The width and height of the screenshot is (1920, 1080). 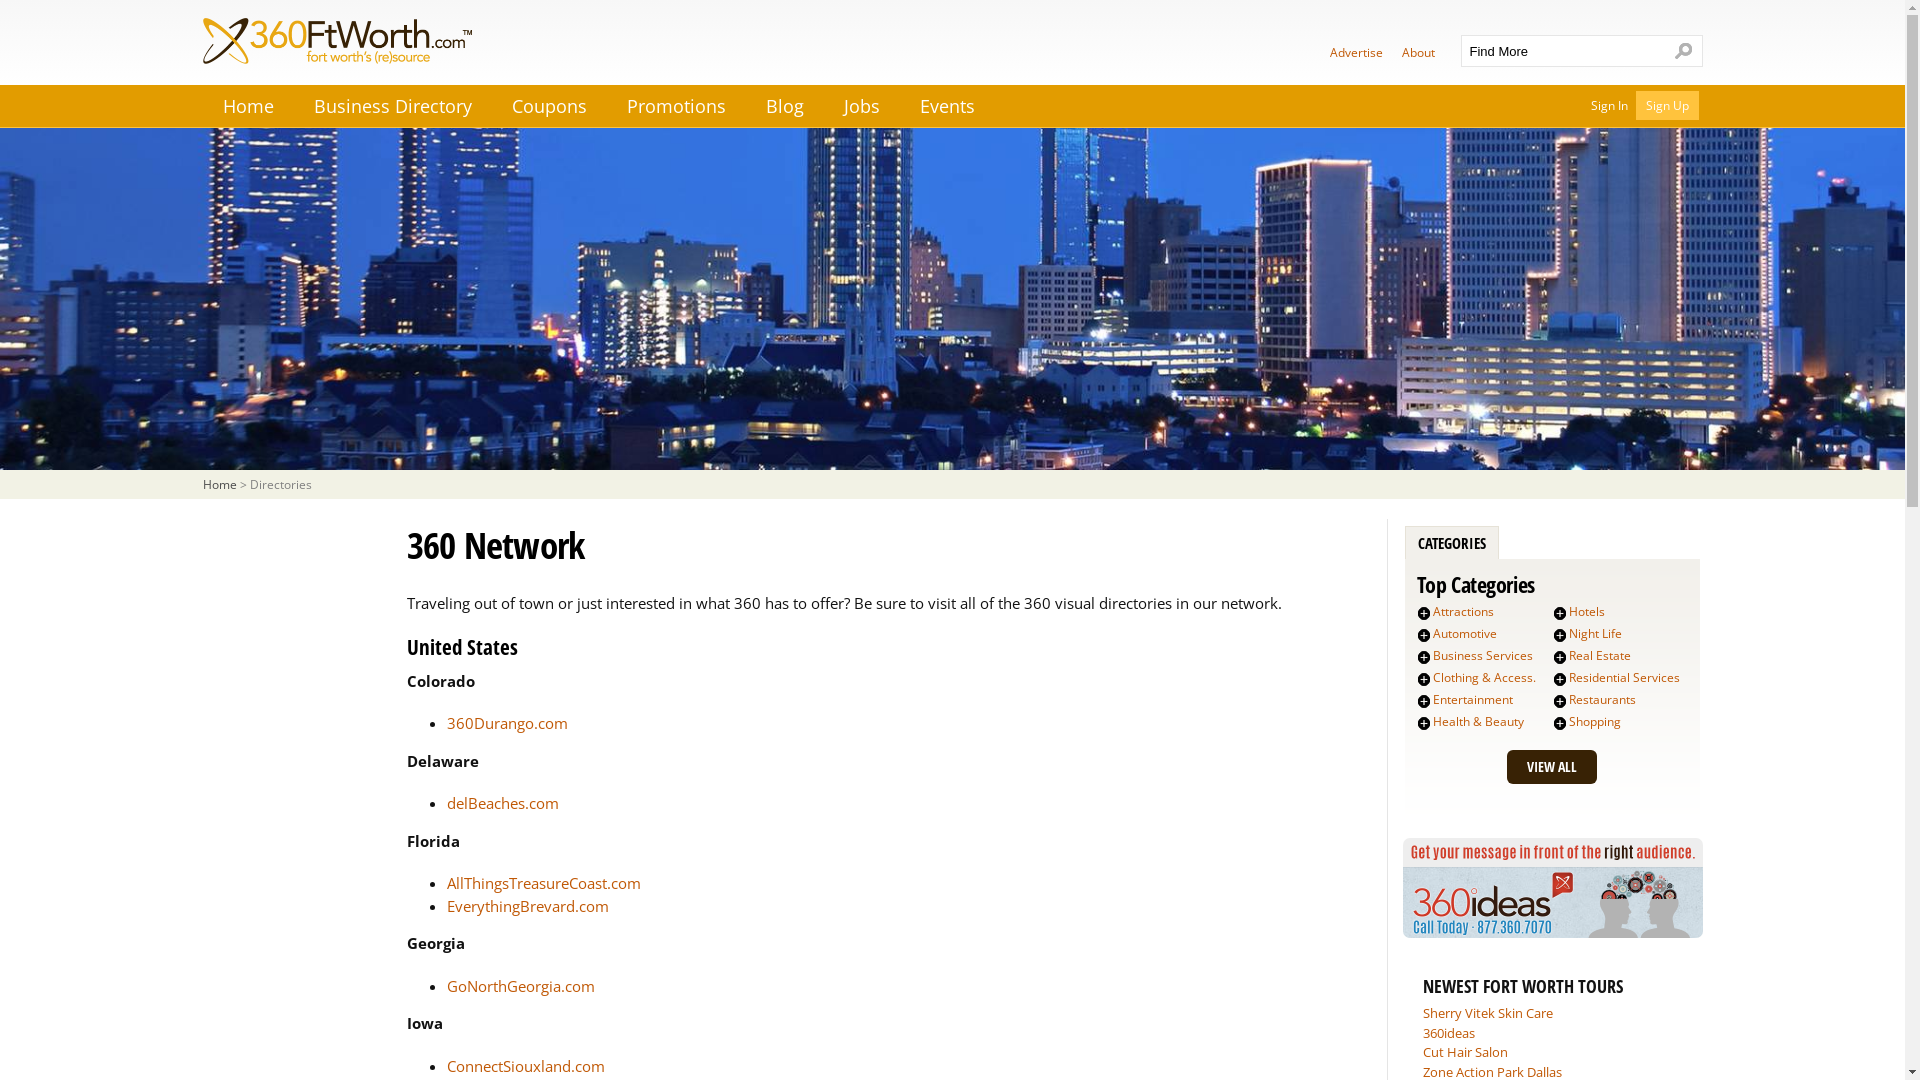 I want to click on Health & Beauty, so click(x=1478, y=722).